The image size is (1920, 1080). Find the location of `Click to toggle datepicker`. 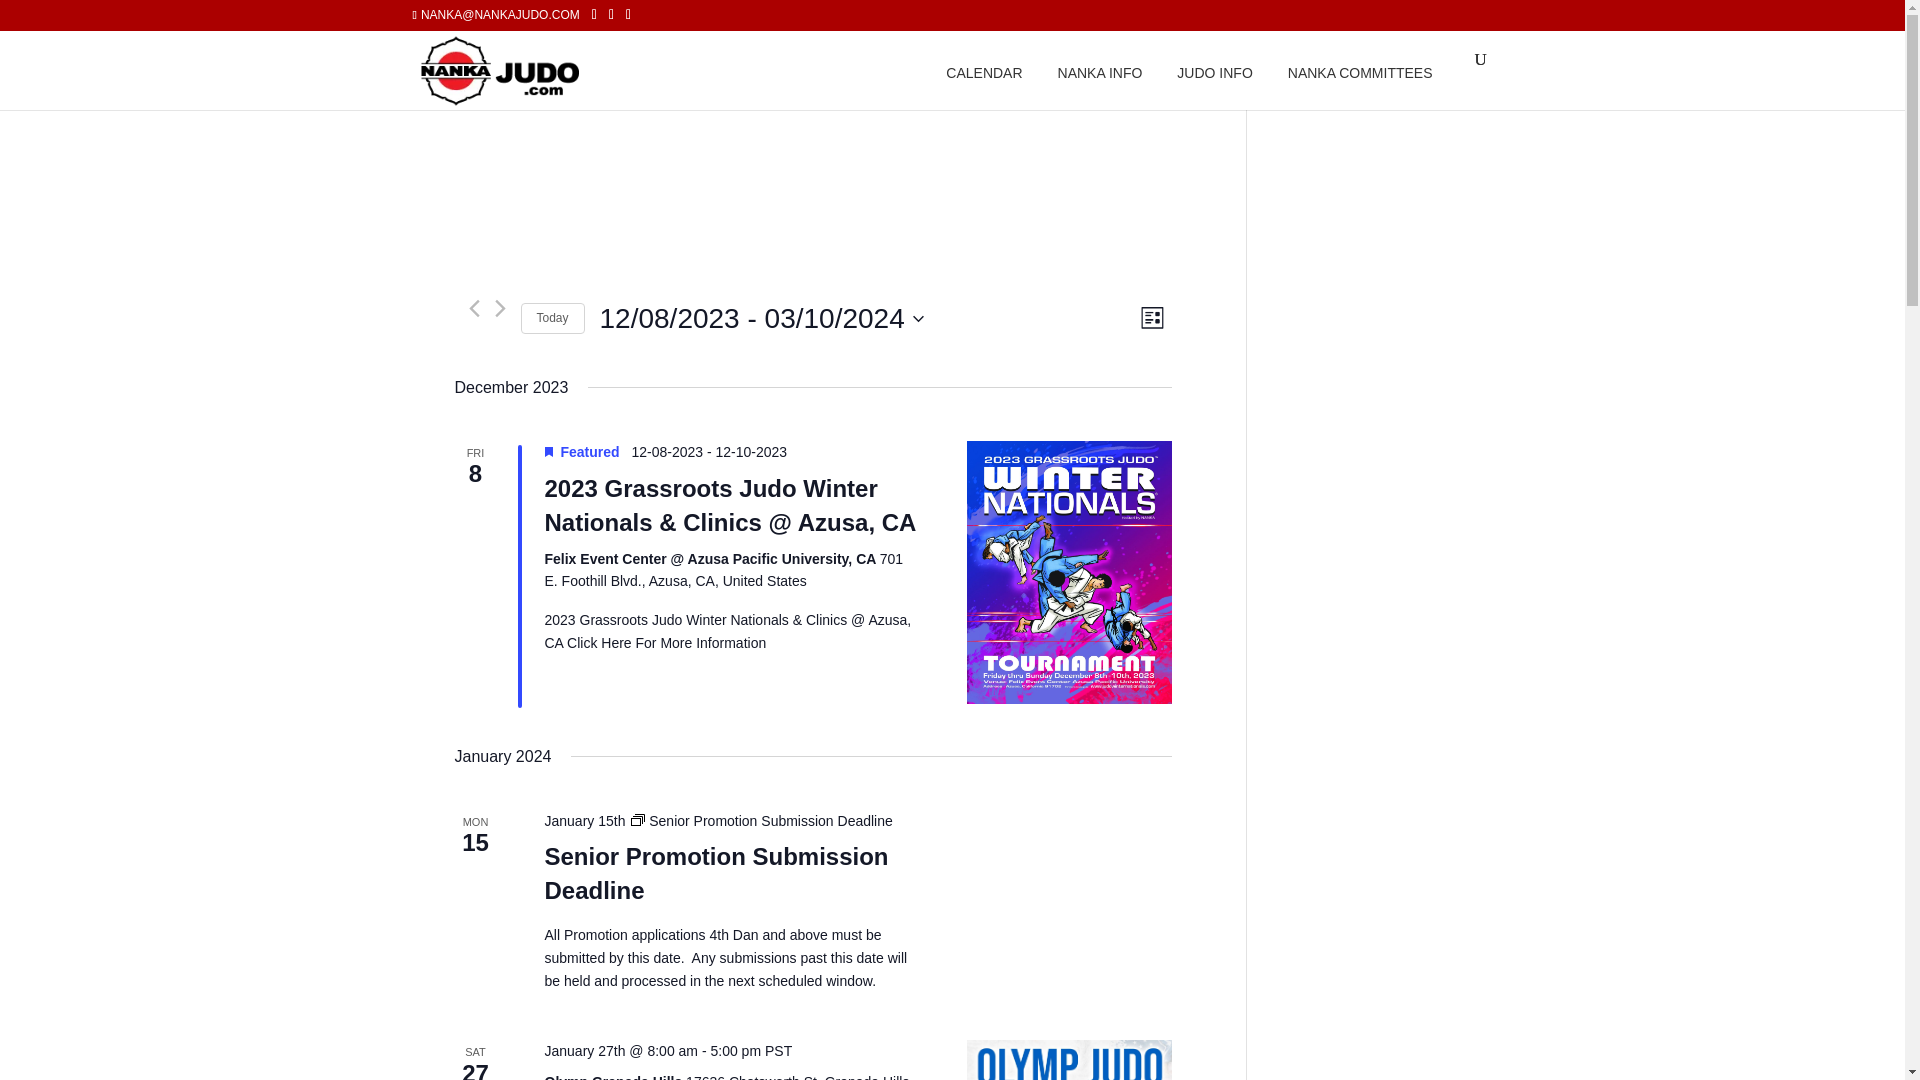

Click to toggle datepicker is located at coordinates (761, 319).